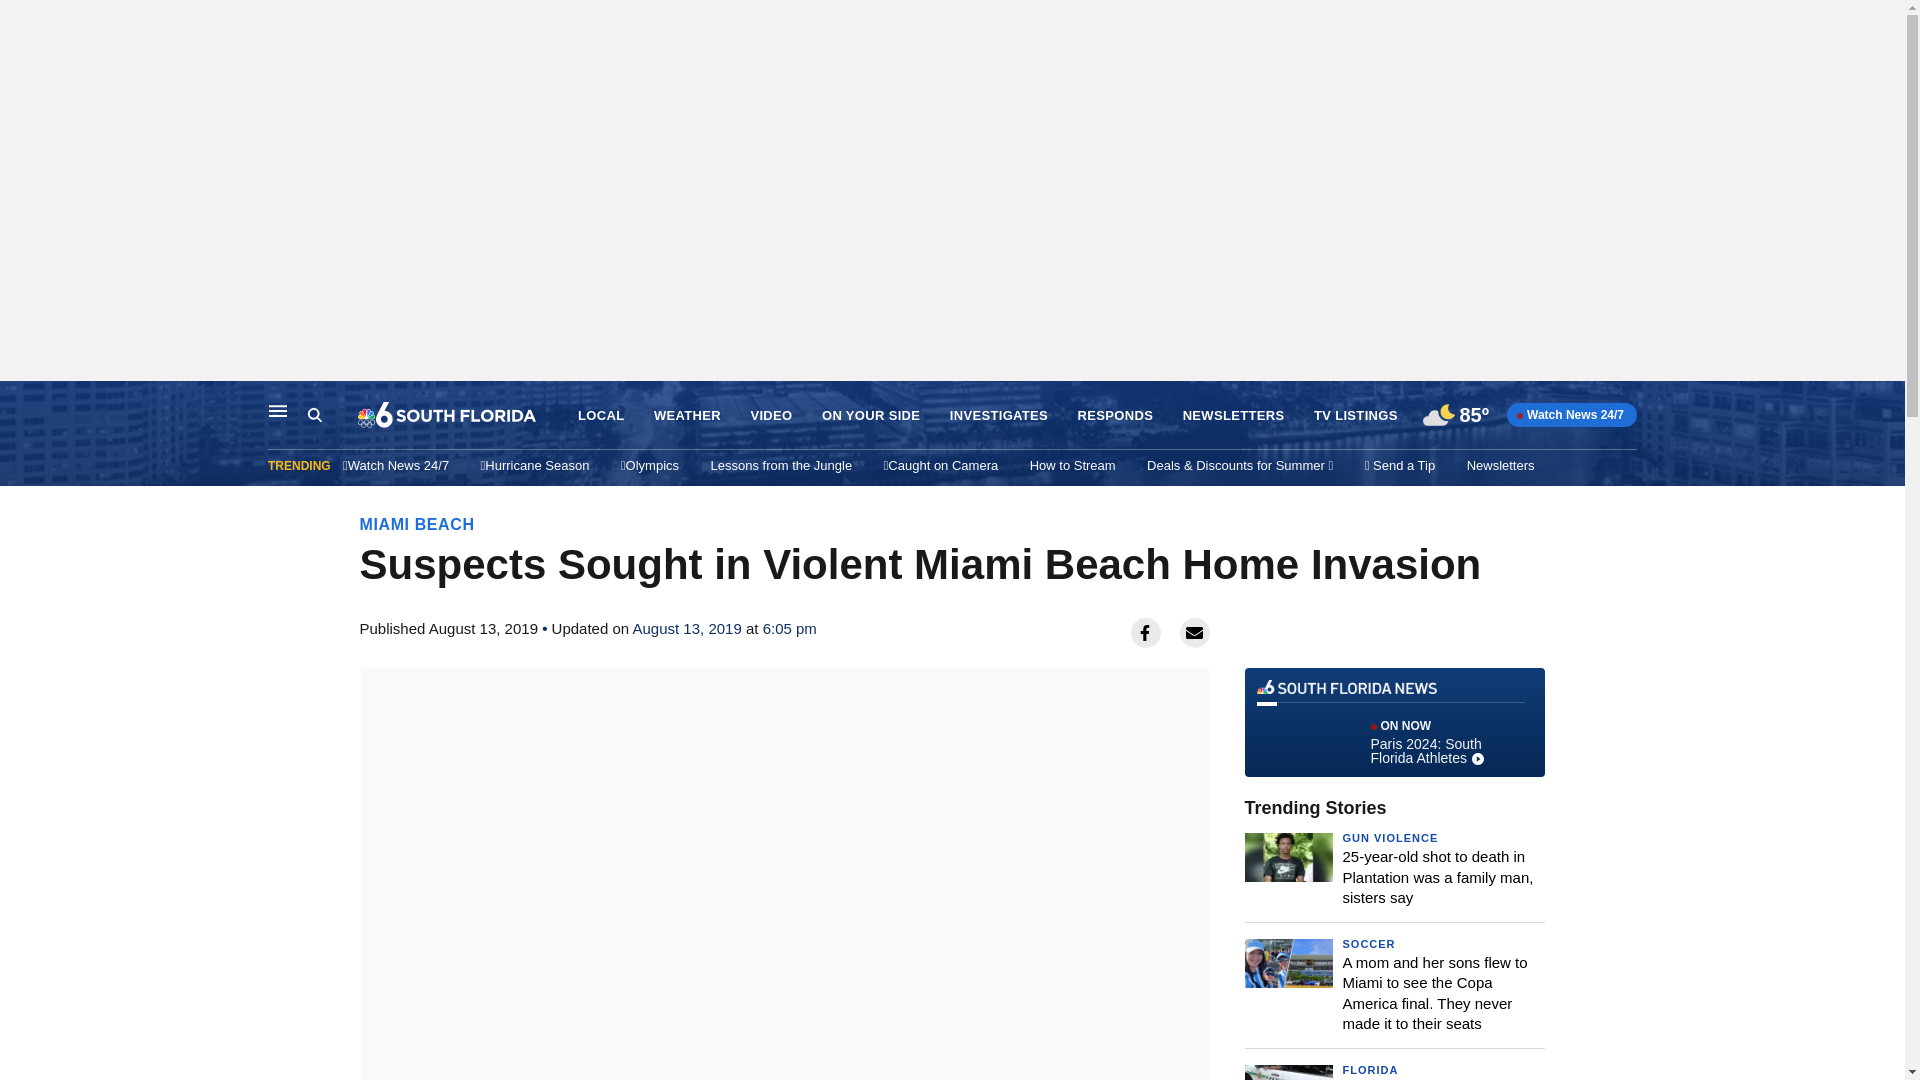  Describe the element at coordinates (870, 416) in the screenshot. I see `ON YOUR SIDE` at that location.